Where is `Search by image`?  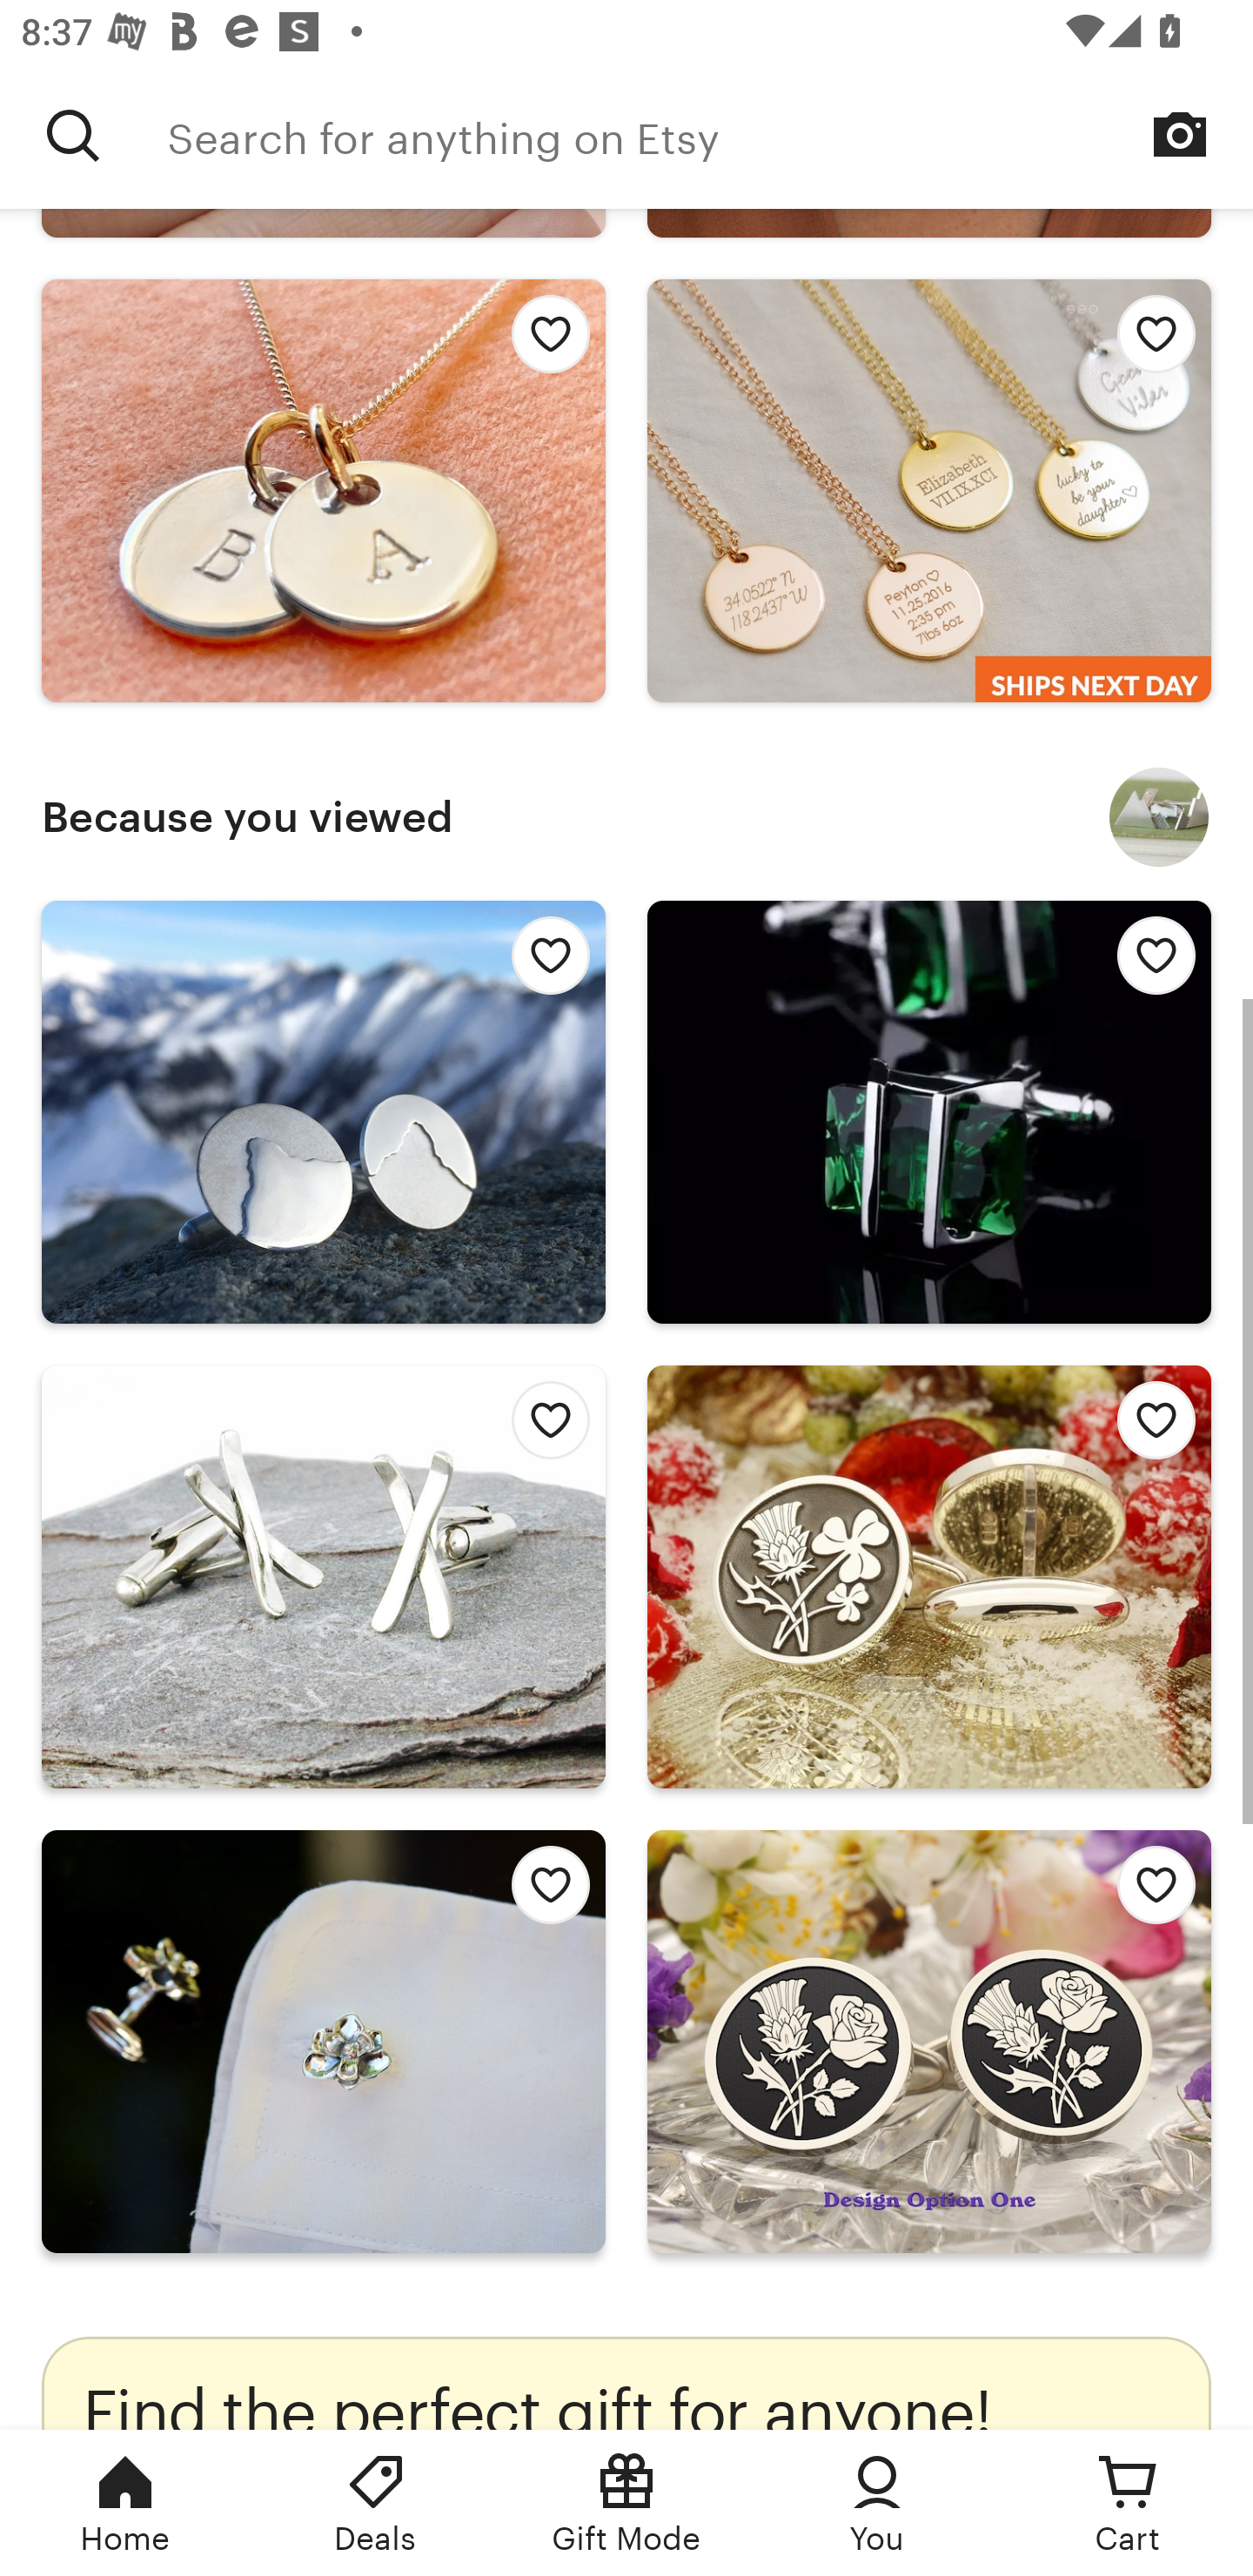 Search by image is located at coordinates (1180, 134).